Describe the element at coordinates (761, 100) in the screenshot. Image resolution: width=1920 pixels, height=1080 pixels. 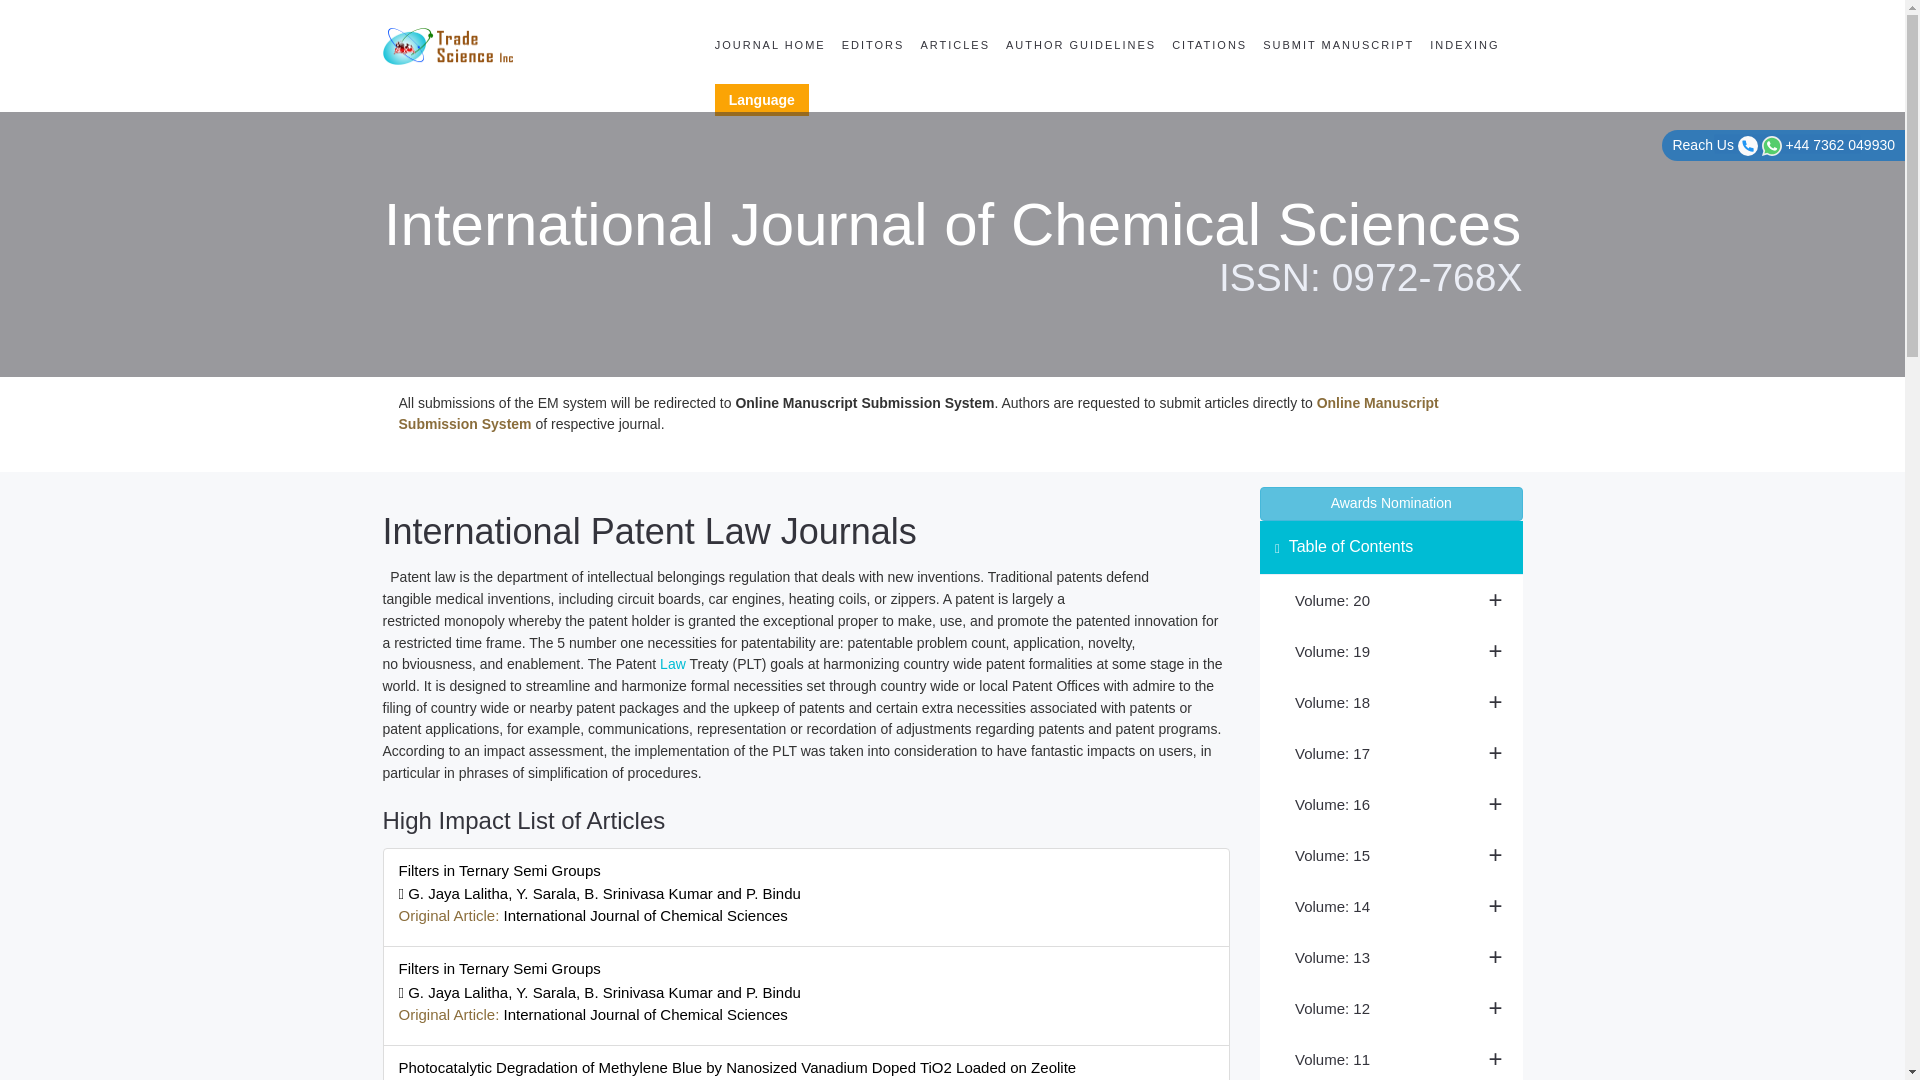
I see `Language` at that location.